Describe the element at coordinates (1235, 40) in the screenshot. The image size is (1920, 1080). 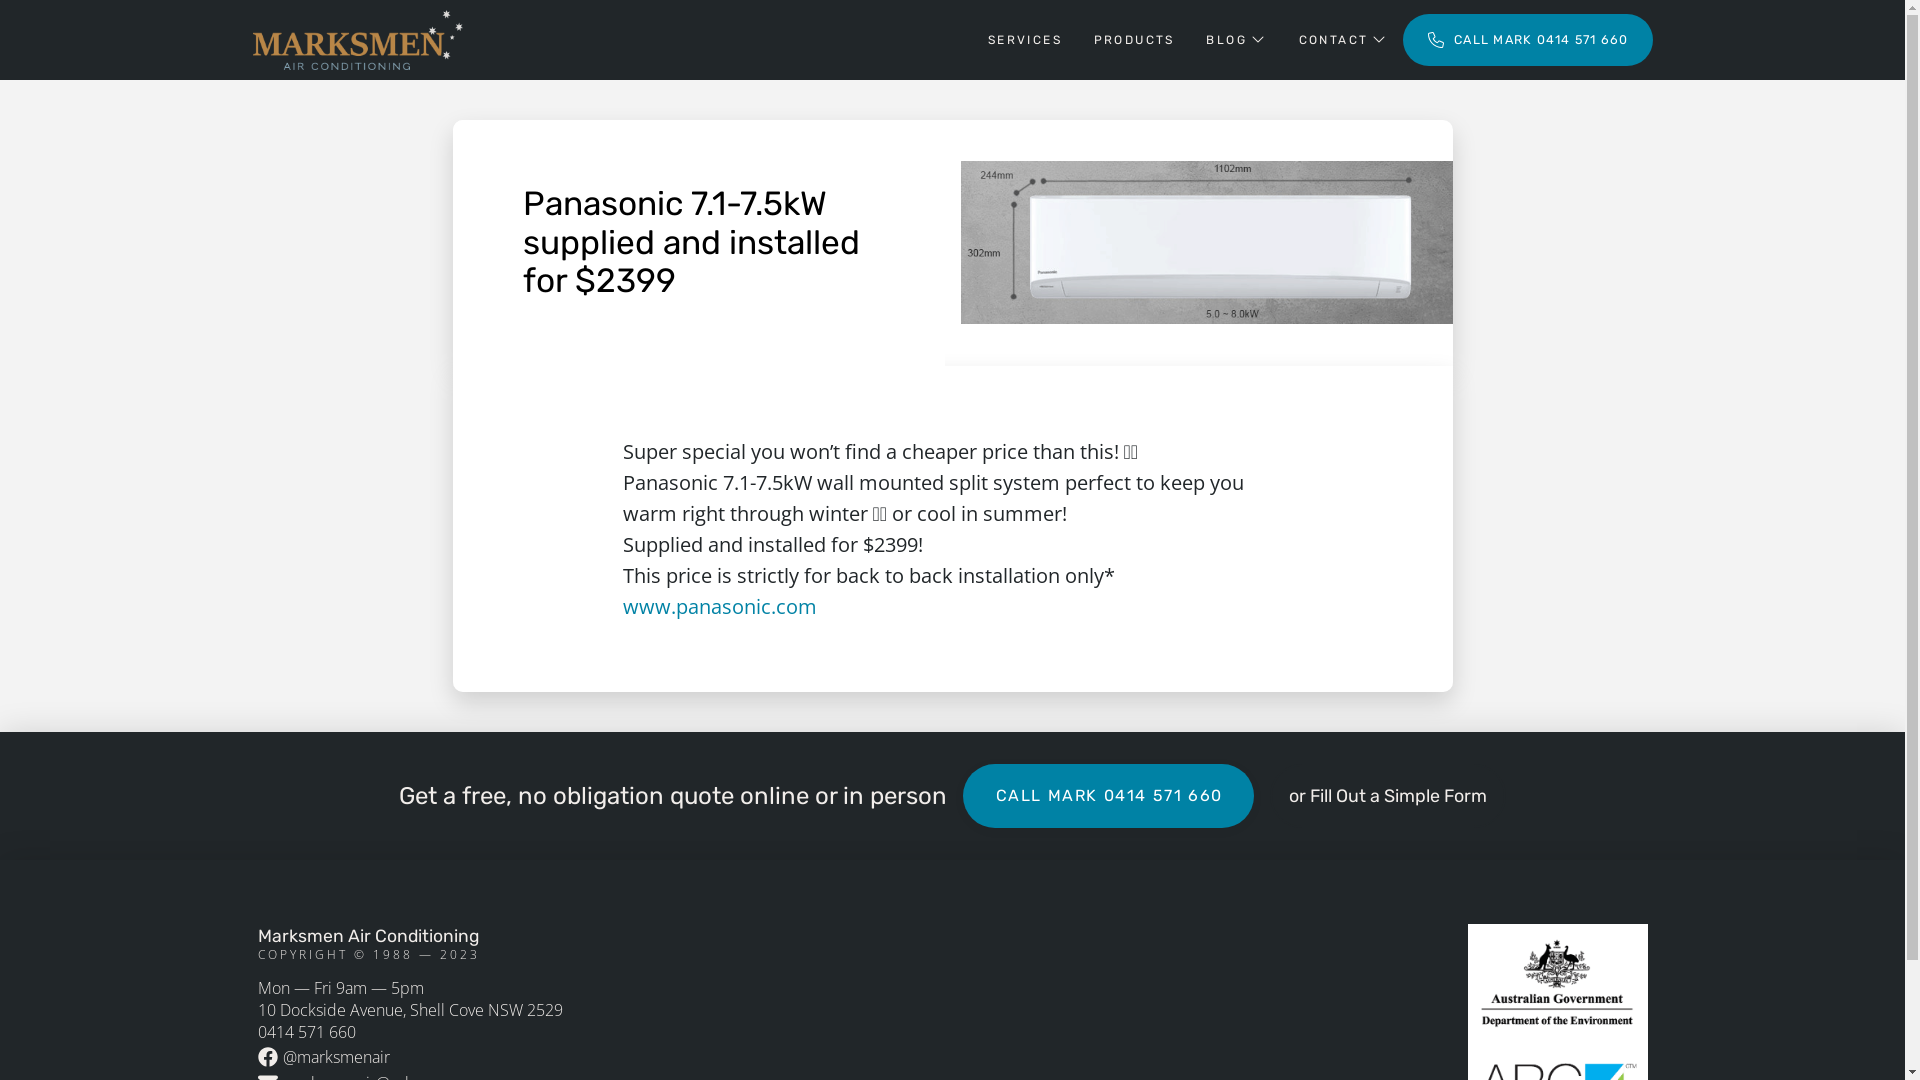
I see `BLOG` at that location.